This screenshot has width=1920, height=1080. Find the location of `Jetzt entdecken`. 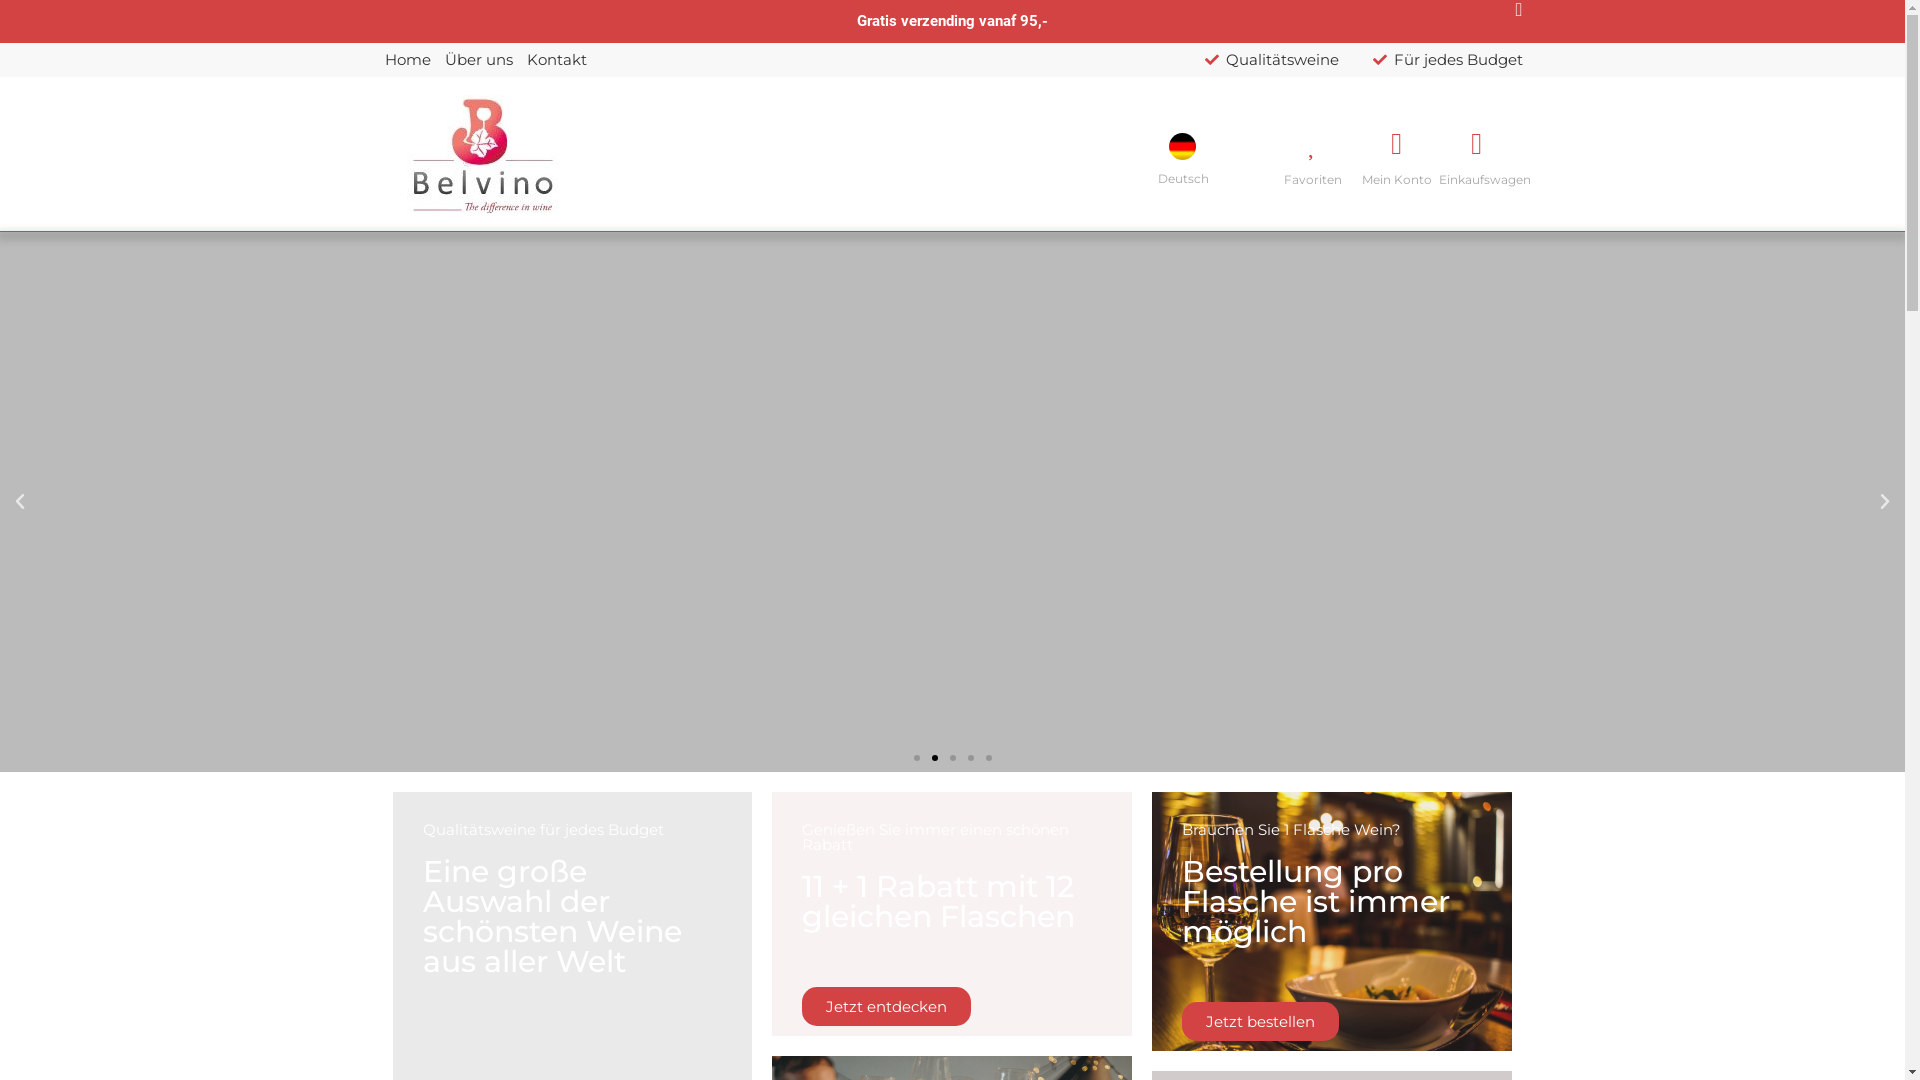

Jetzt entdecken is located at coordinates (886, 1006).